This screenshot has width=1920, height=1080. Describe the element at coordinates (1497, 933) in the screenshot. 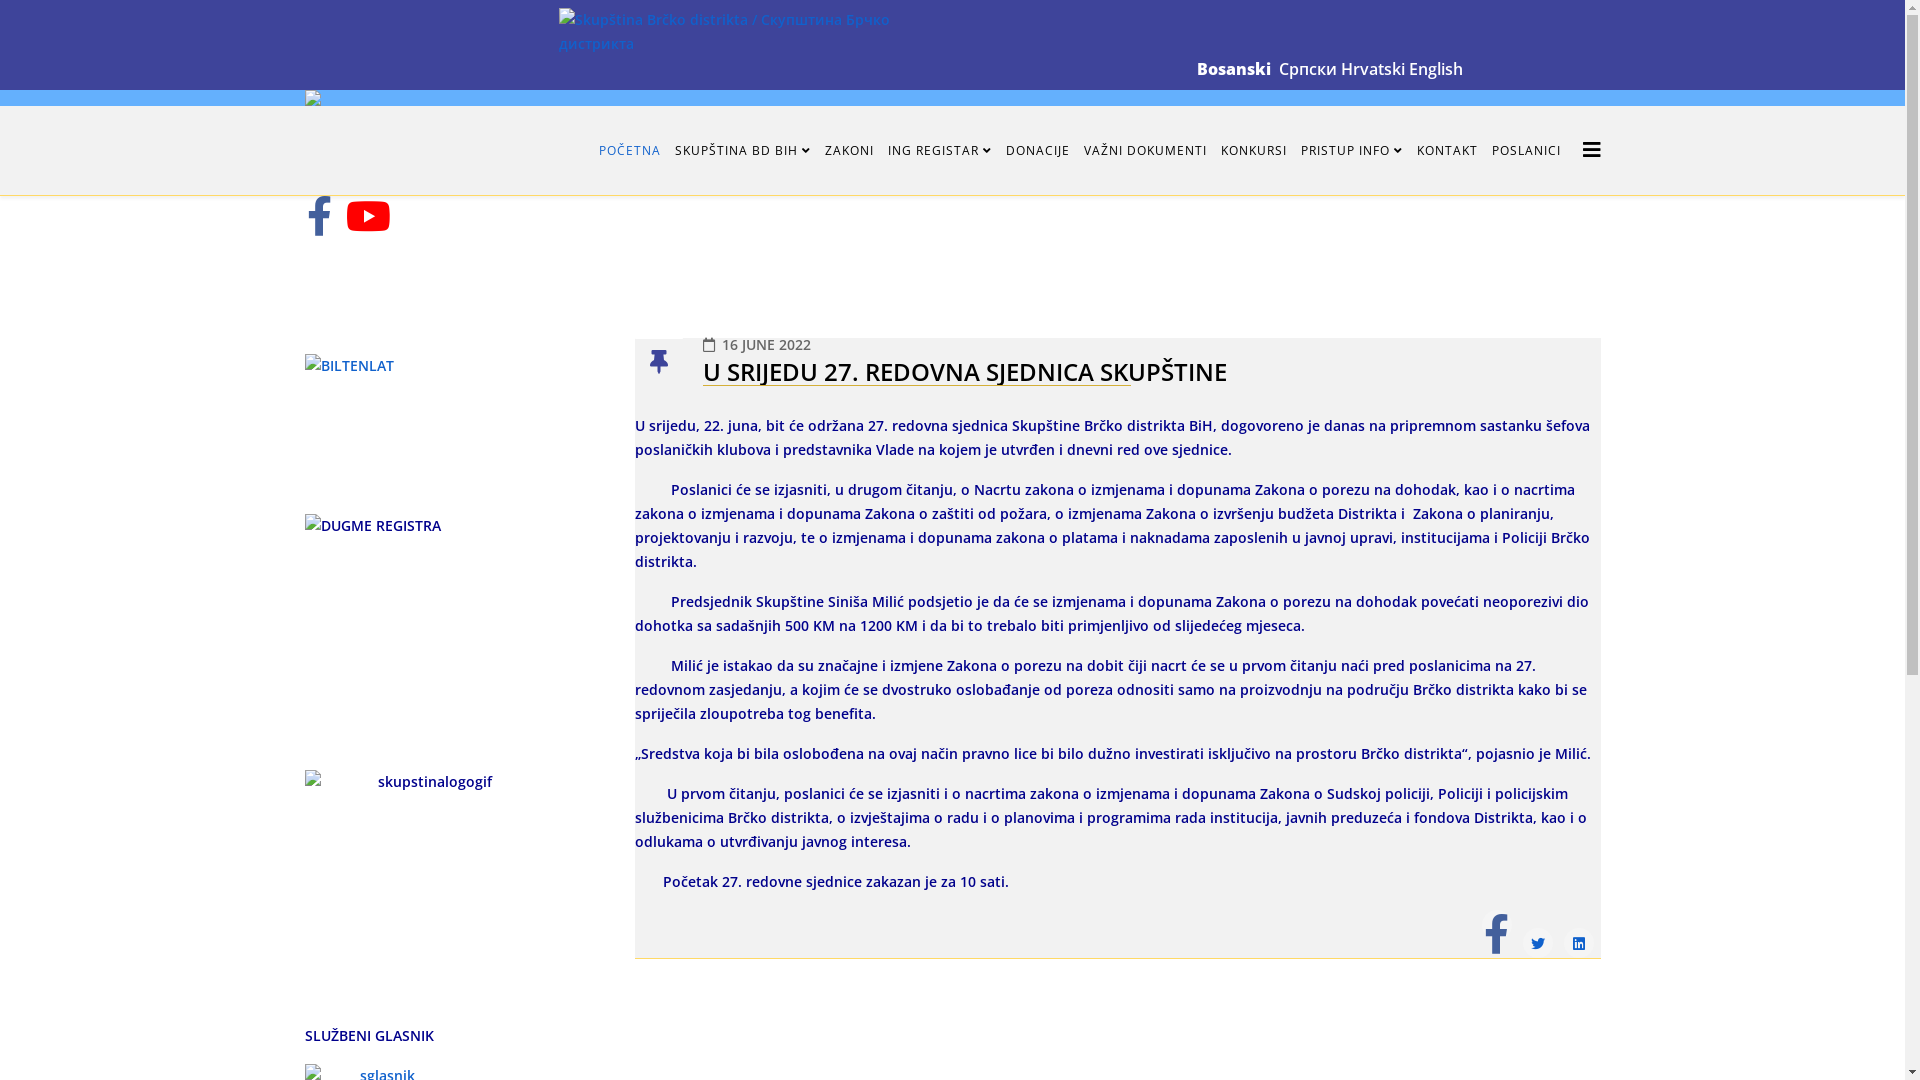

I see `Share On Facebook` at that location.